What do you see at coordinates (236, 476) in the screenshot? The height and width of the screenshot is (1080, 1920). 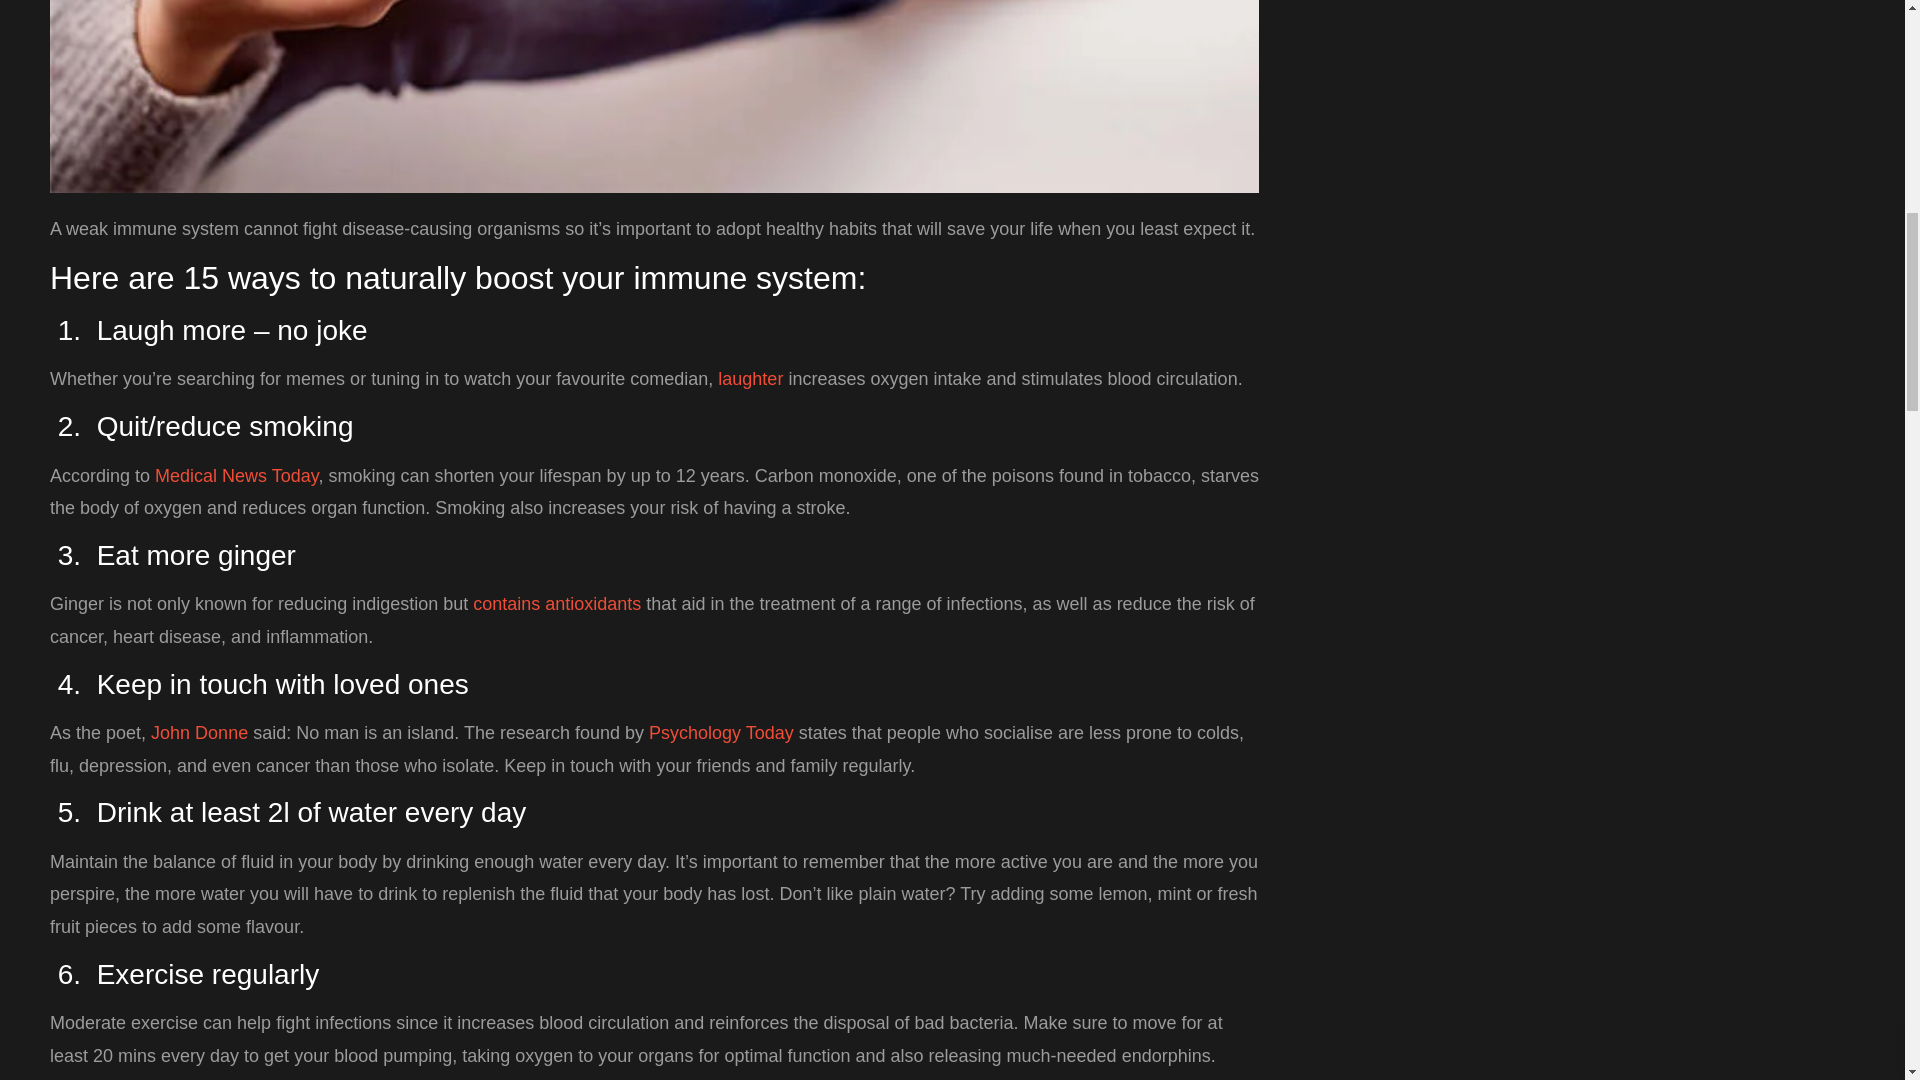 I see `Medical News Today` at bounding box center [236, 476].